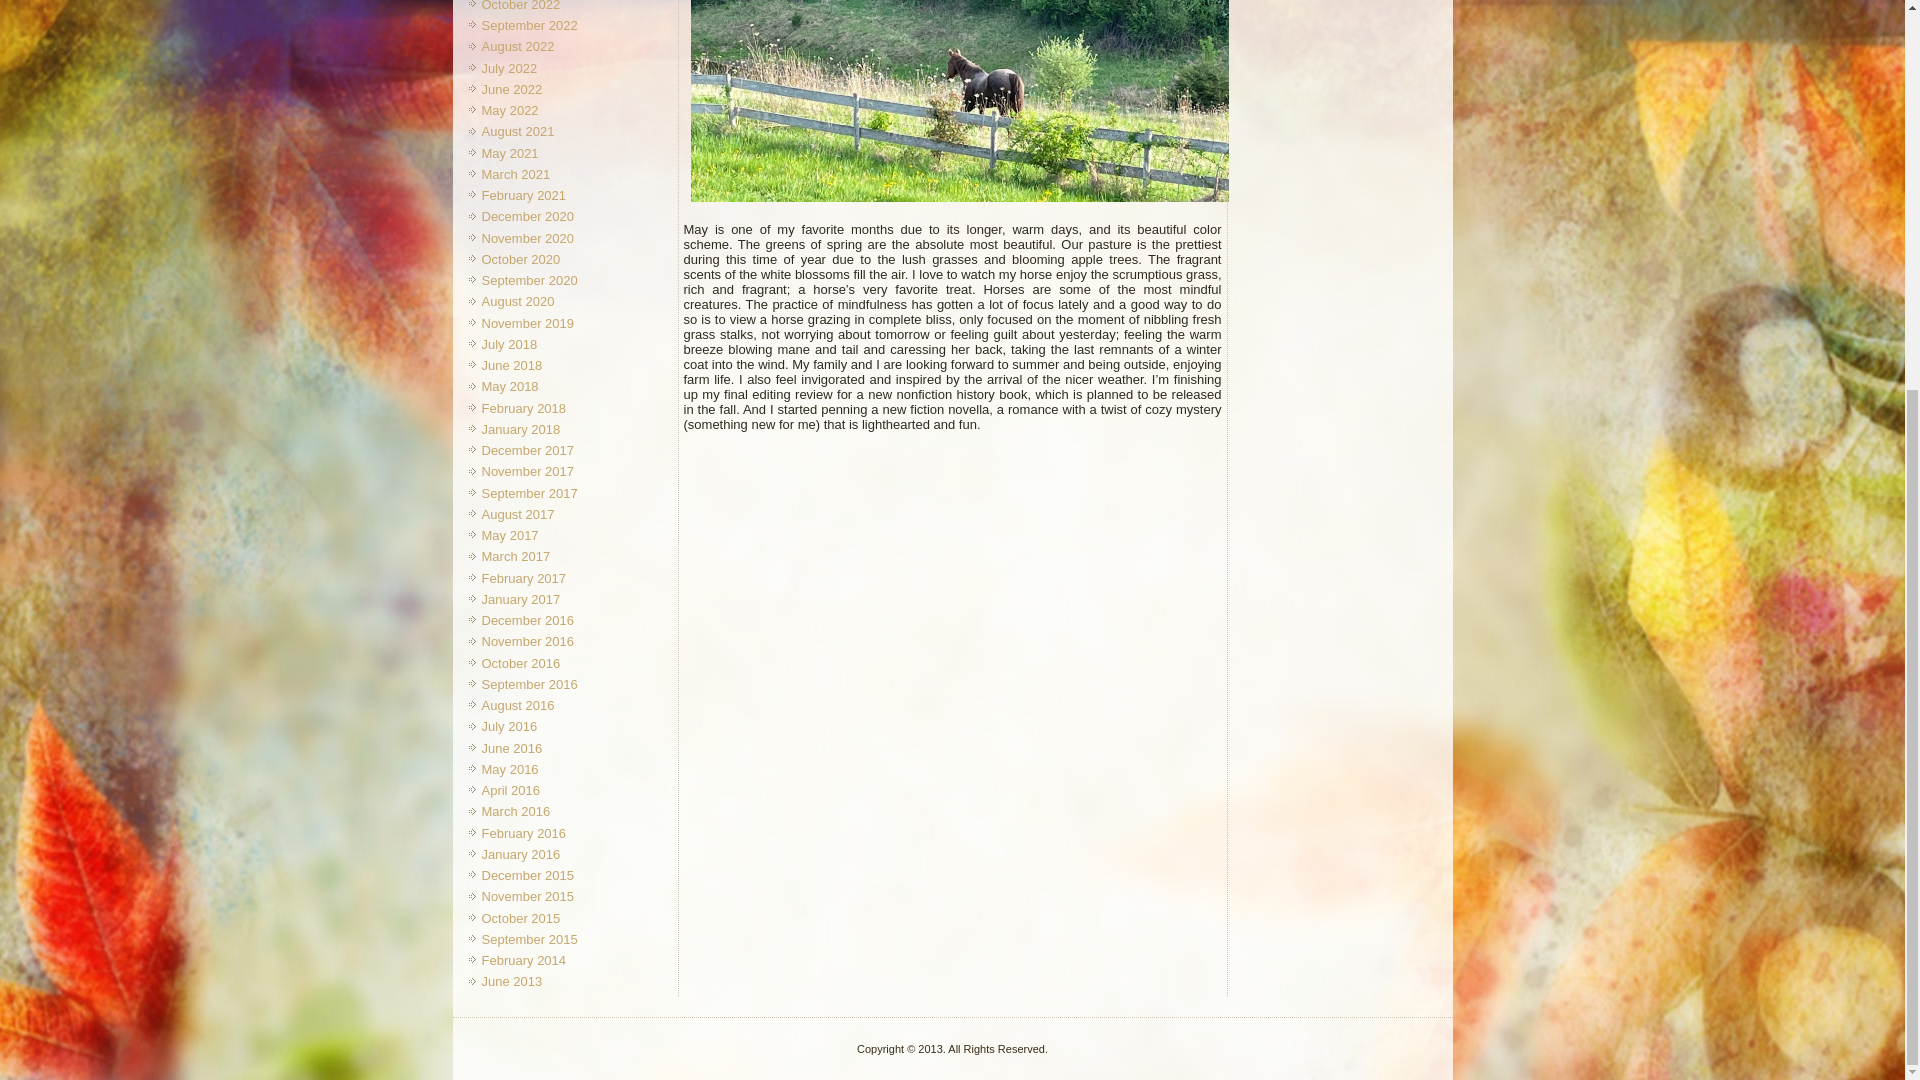 Image resolution: width=1920 pixels, height=1080 pixels. Describe the element at coordinates (512, 90) in the screenshot. I see `June 2022` at that location.